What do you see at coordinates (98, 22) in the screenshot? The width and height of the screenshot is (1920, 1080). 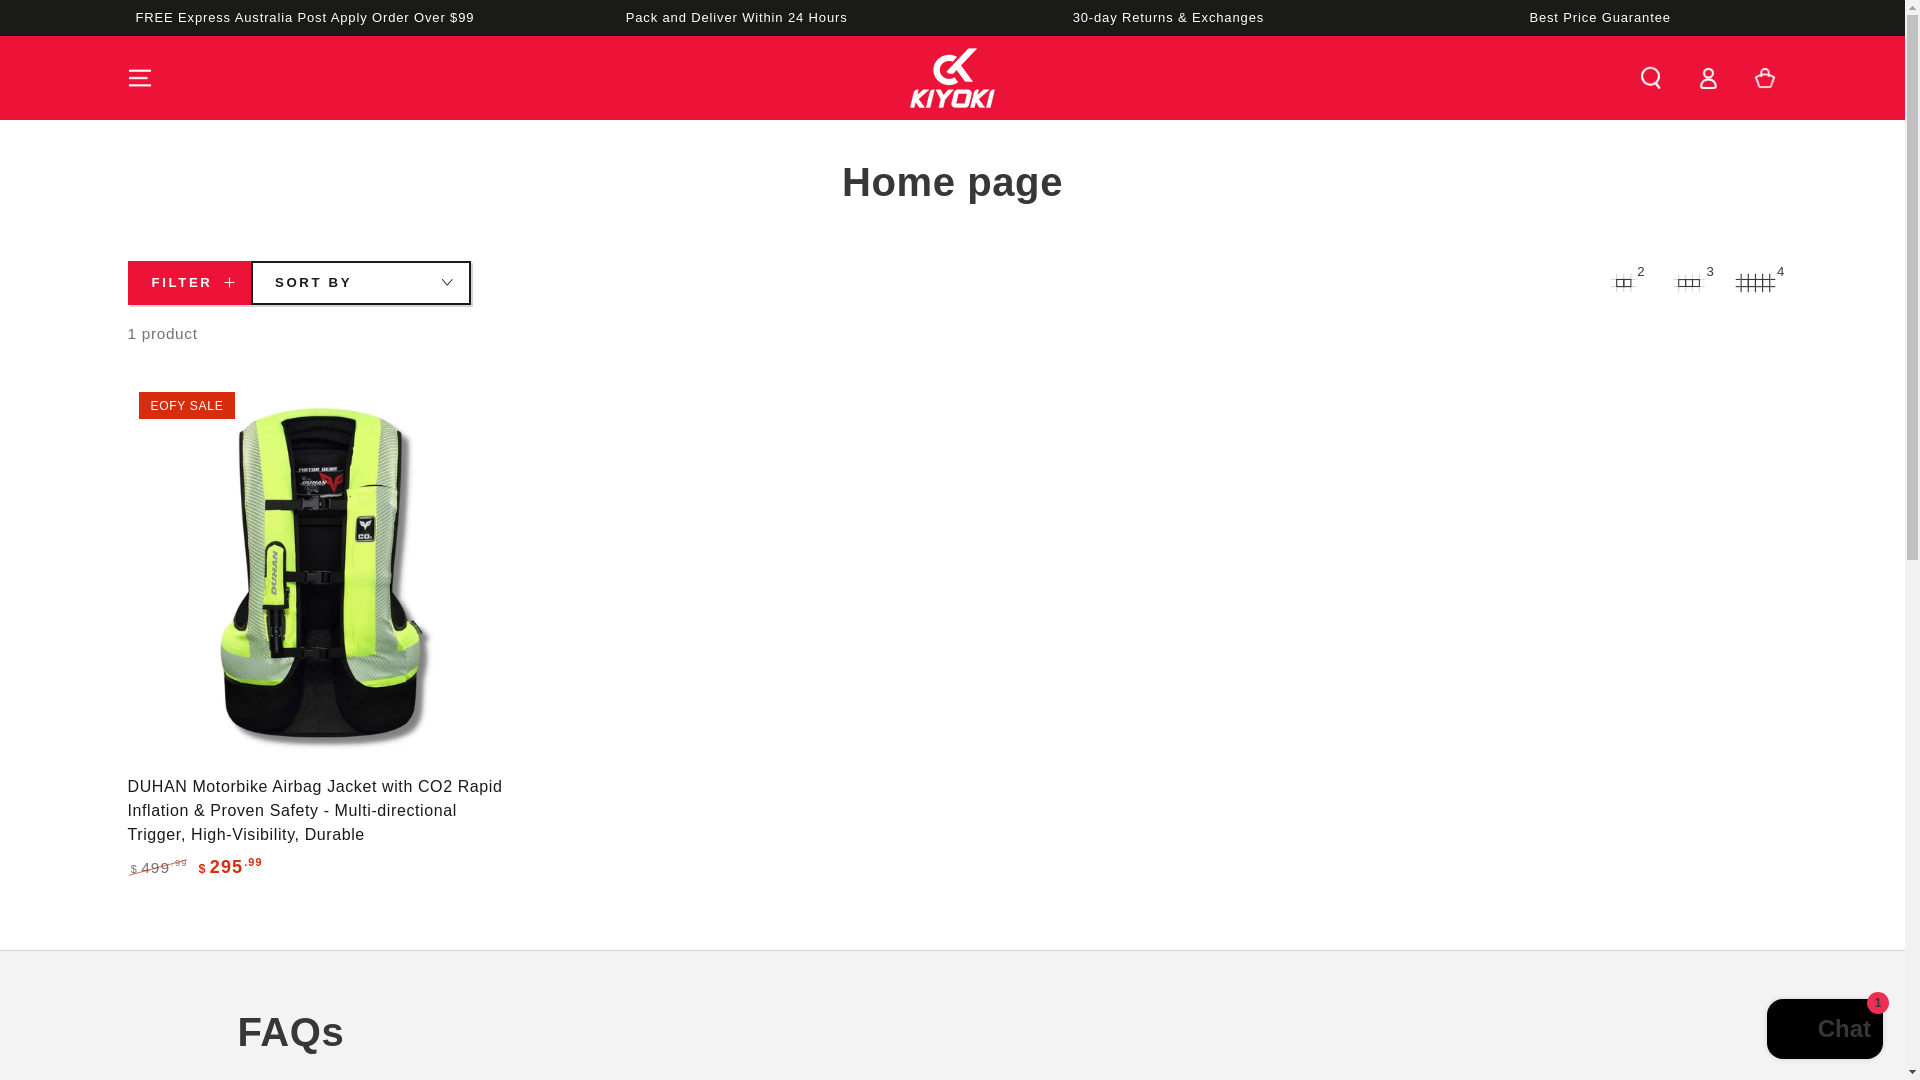 I see `SKIP TO CONTENT` at bounding box center [98, 22].